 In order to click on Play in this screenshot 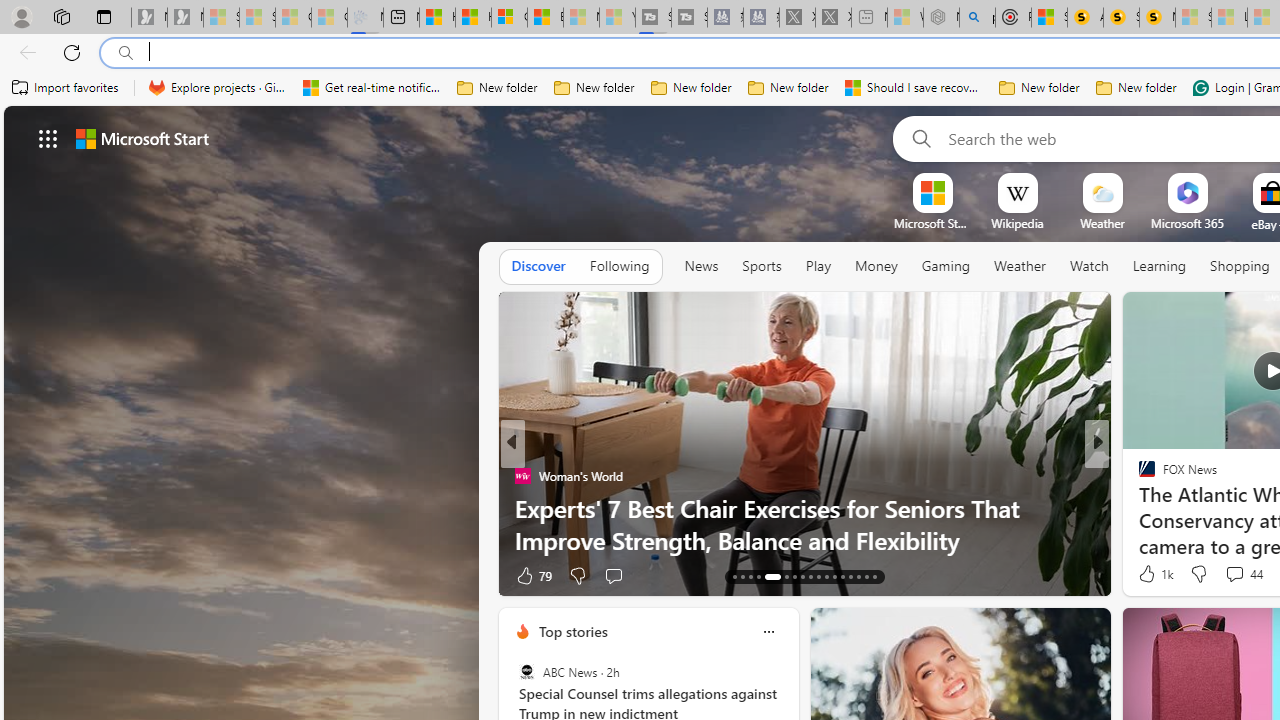, I will do `click(818, 266)`.